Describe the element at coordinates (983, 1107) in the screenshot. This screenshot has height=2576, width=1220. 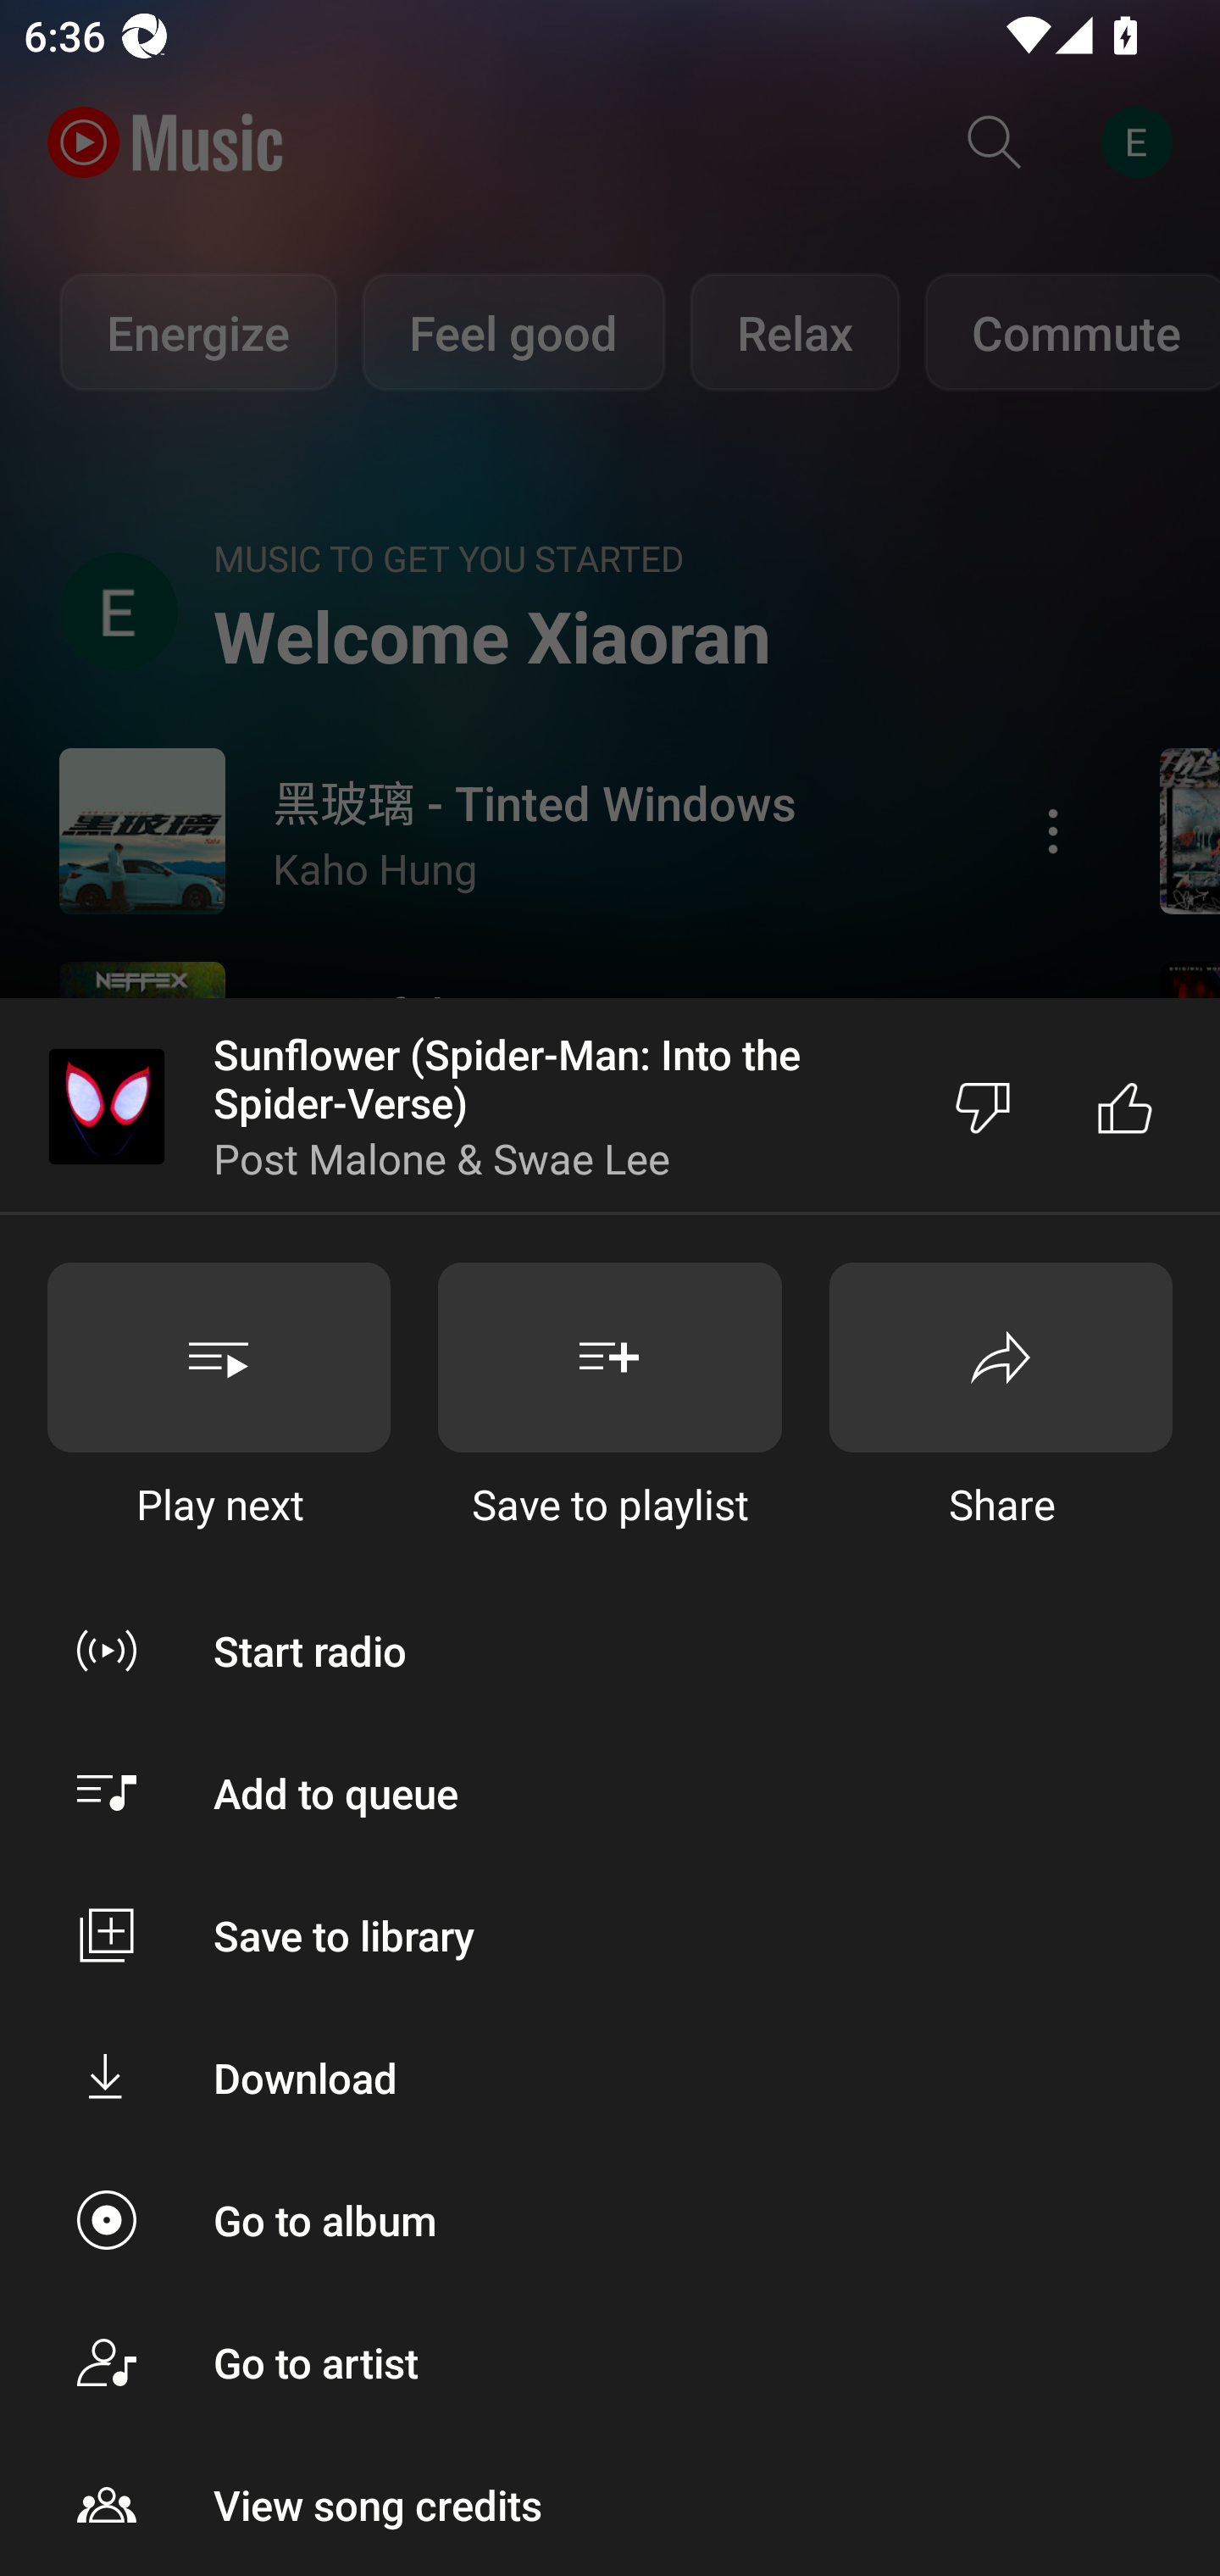
I see `Dislike` at that location.